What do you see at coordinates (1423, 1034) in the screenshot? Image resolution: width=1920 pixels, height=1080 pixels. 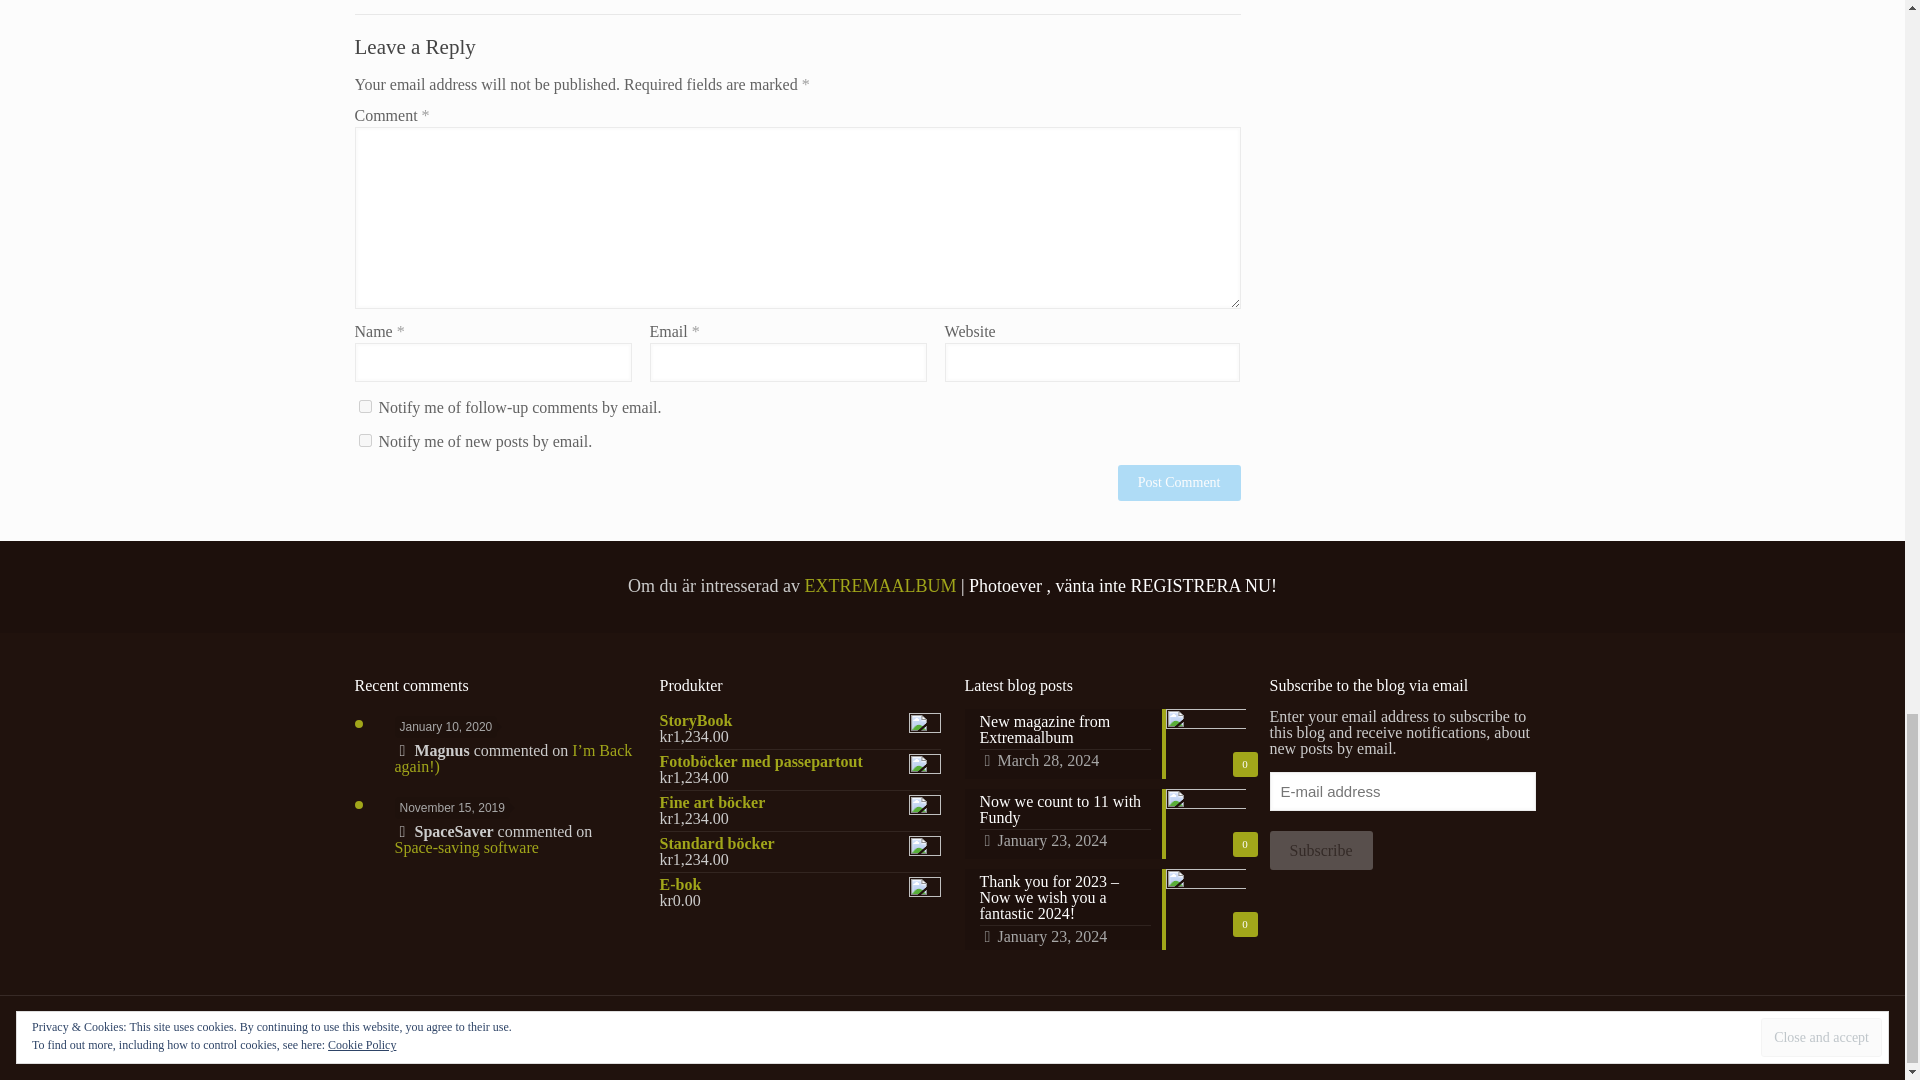 I see `Facebook` at bounding box center [1423, 1034].